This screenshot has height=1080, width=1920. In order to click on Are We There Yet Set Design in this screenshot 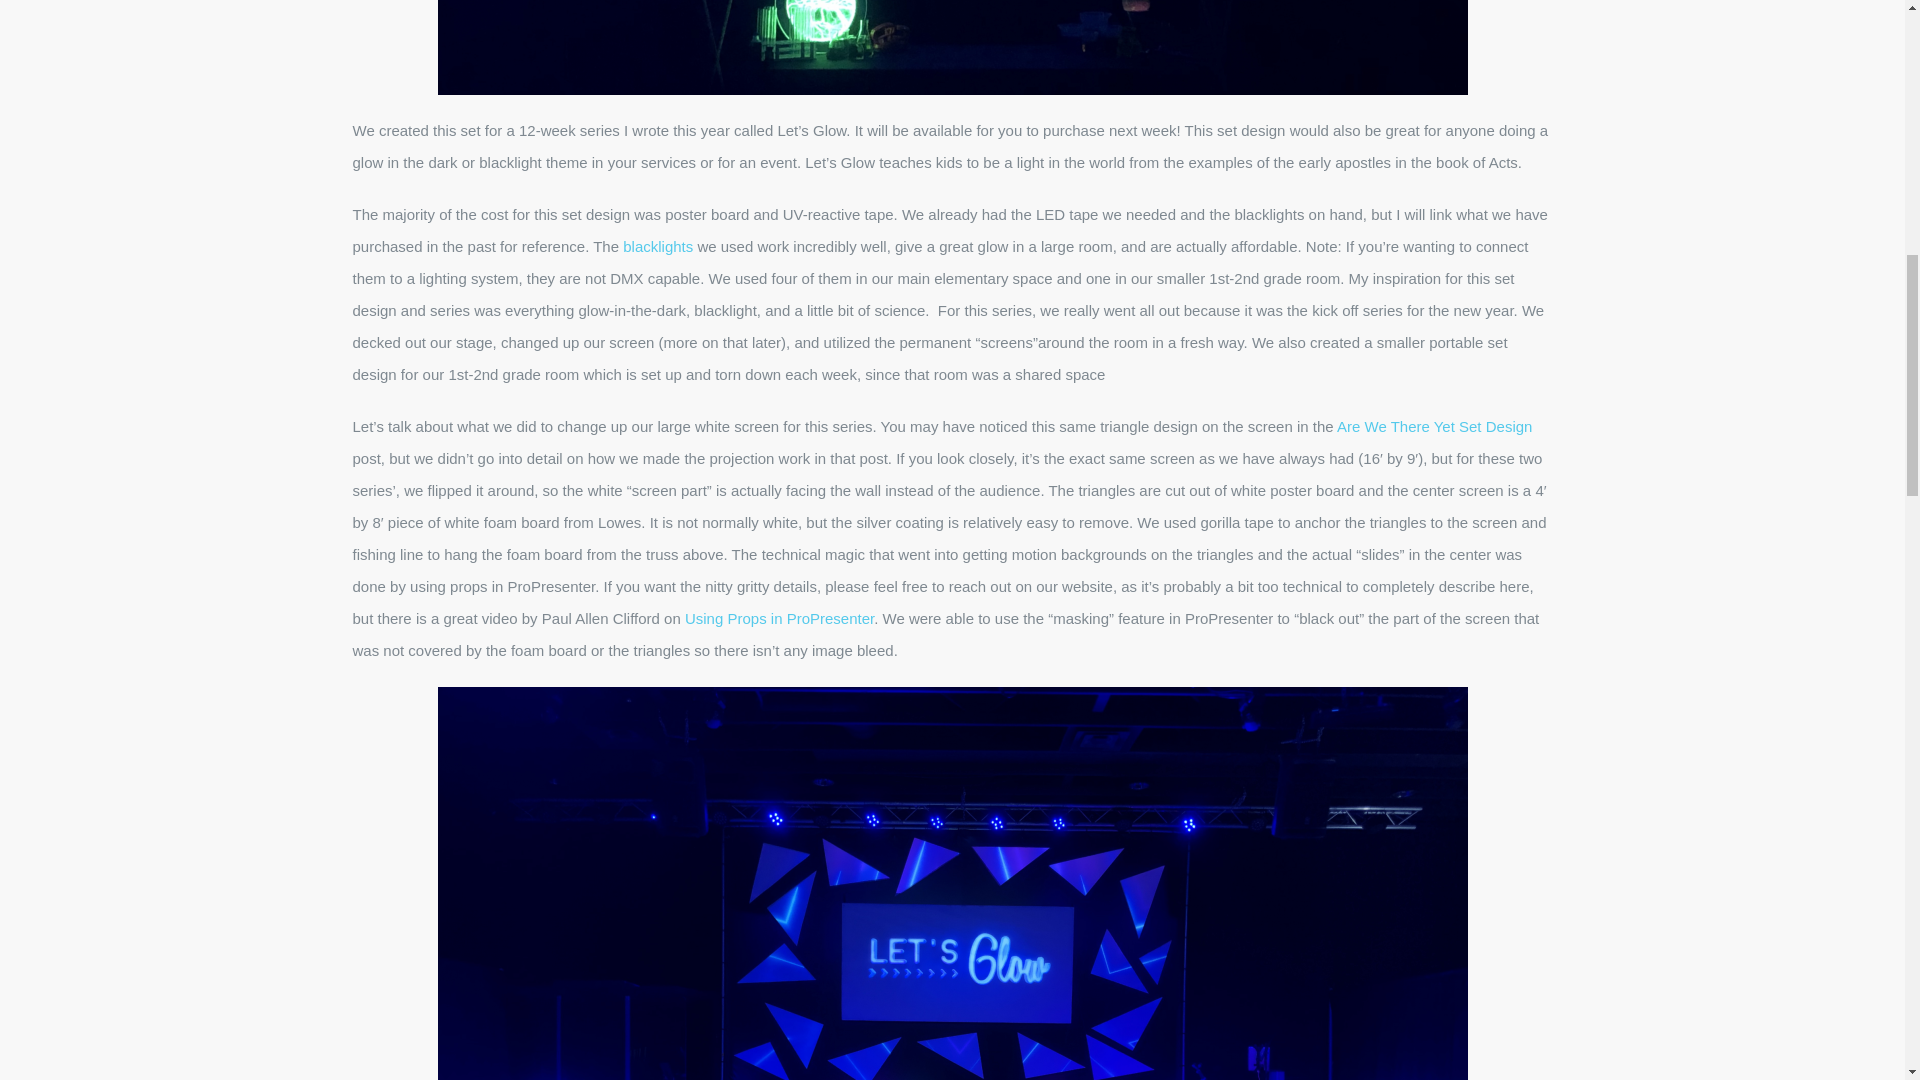, I will do `click(1434, 426)`.